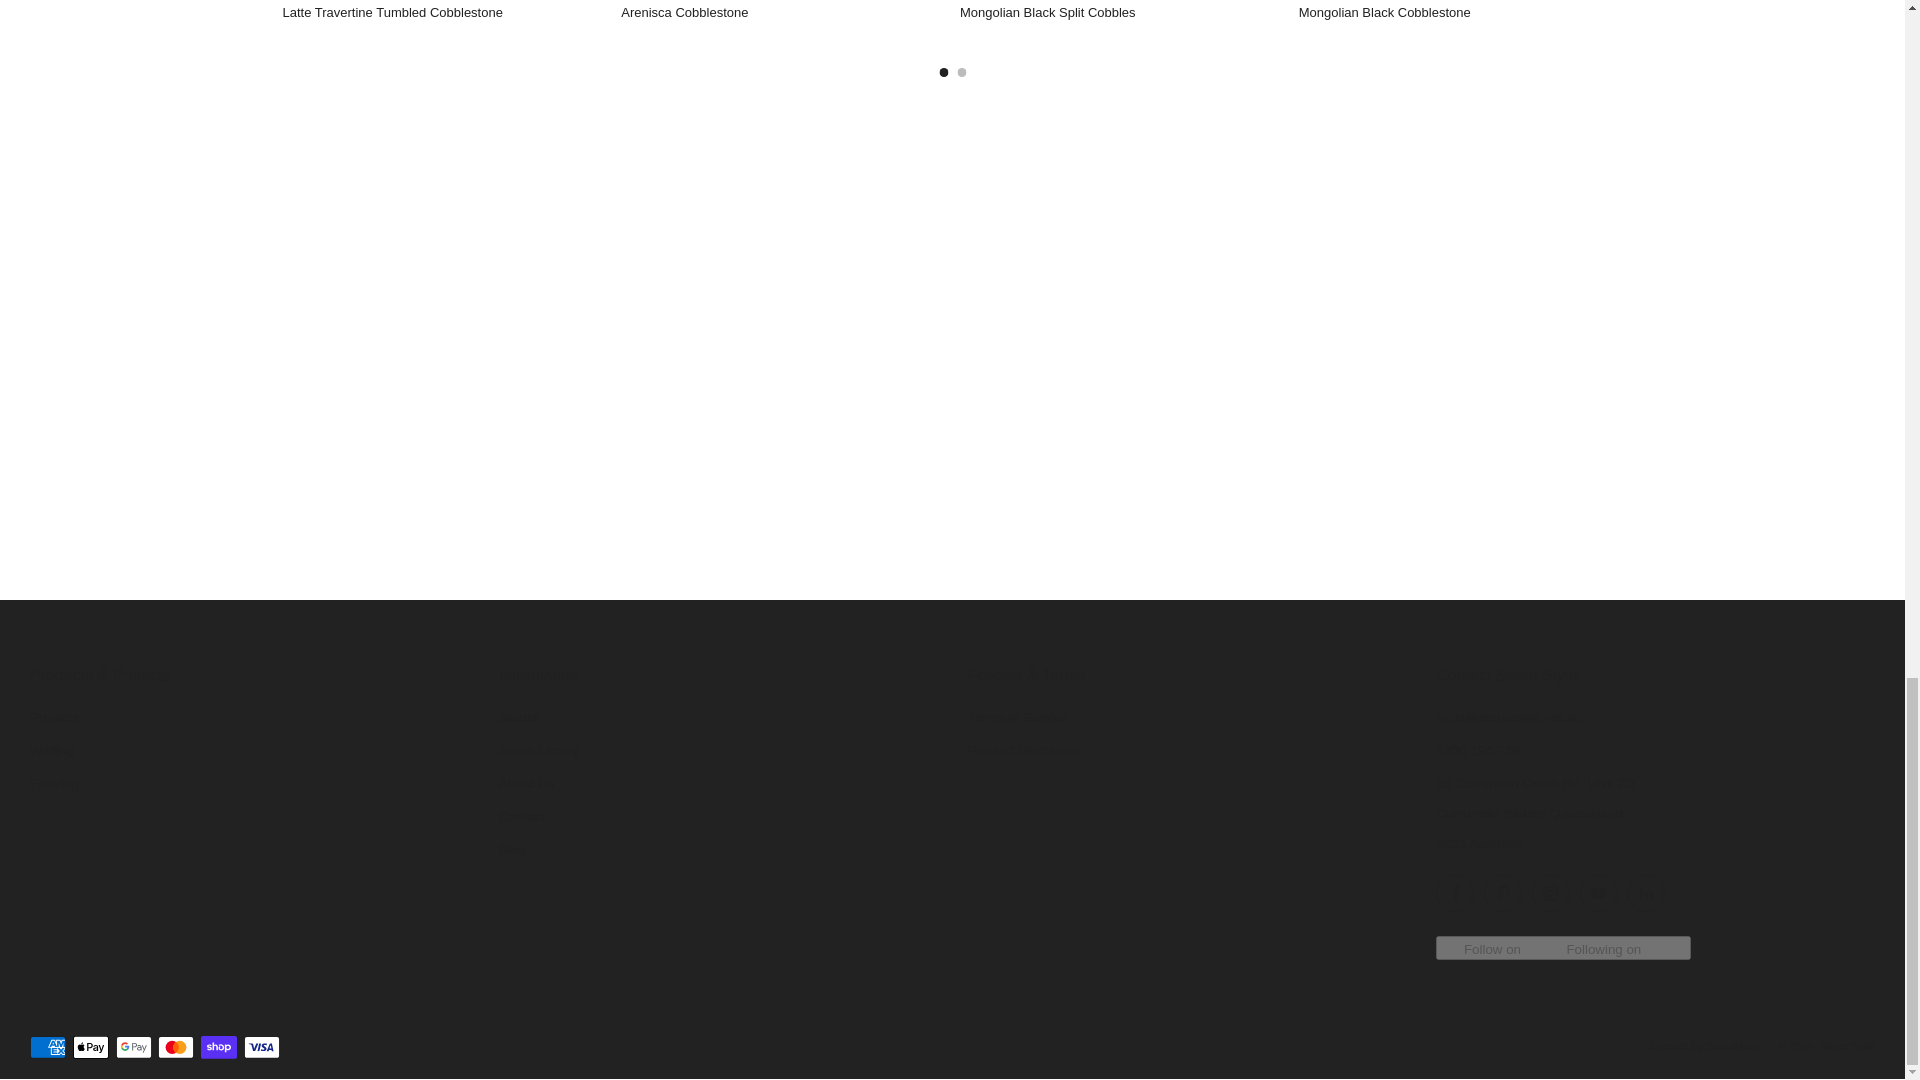 This screenshot has width=1920, height=1080. What do you see at coordinates (133, 1048) in the screenshot?
I see `Google Pay` at bounding box center [133, 1048].